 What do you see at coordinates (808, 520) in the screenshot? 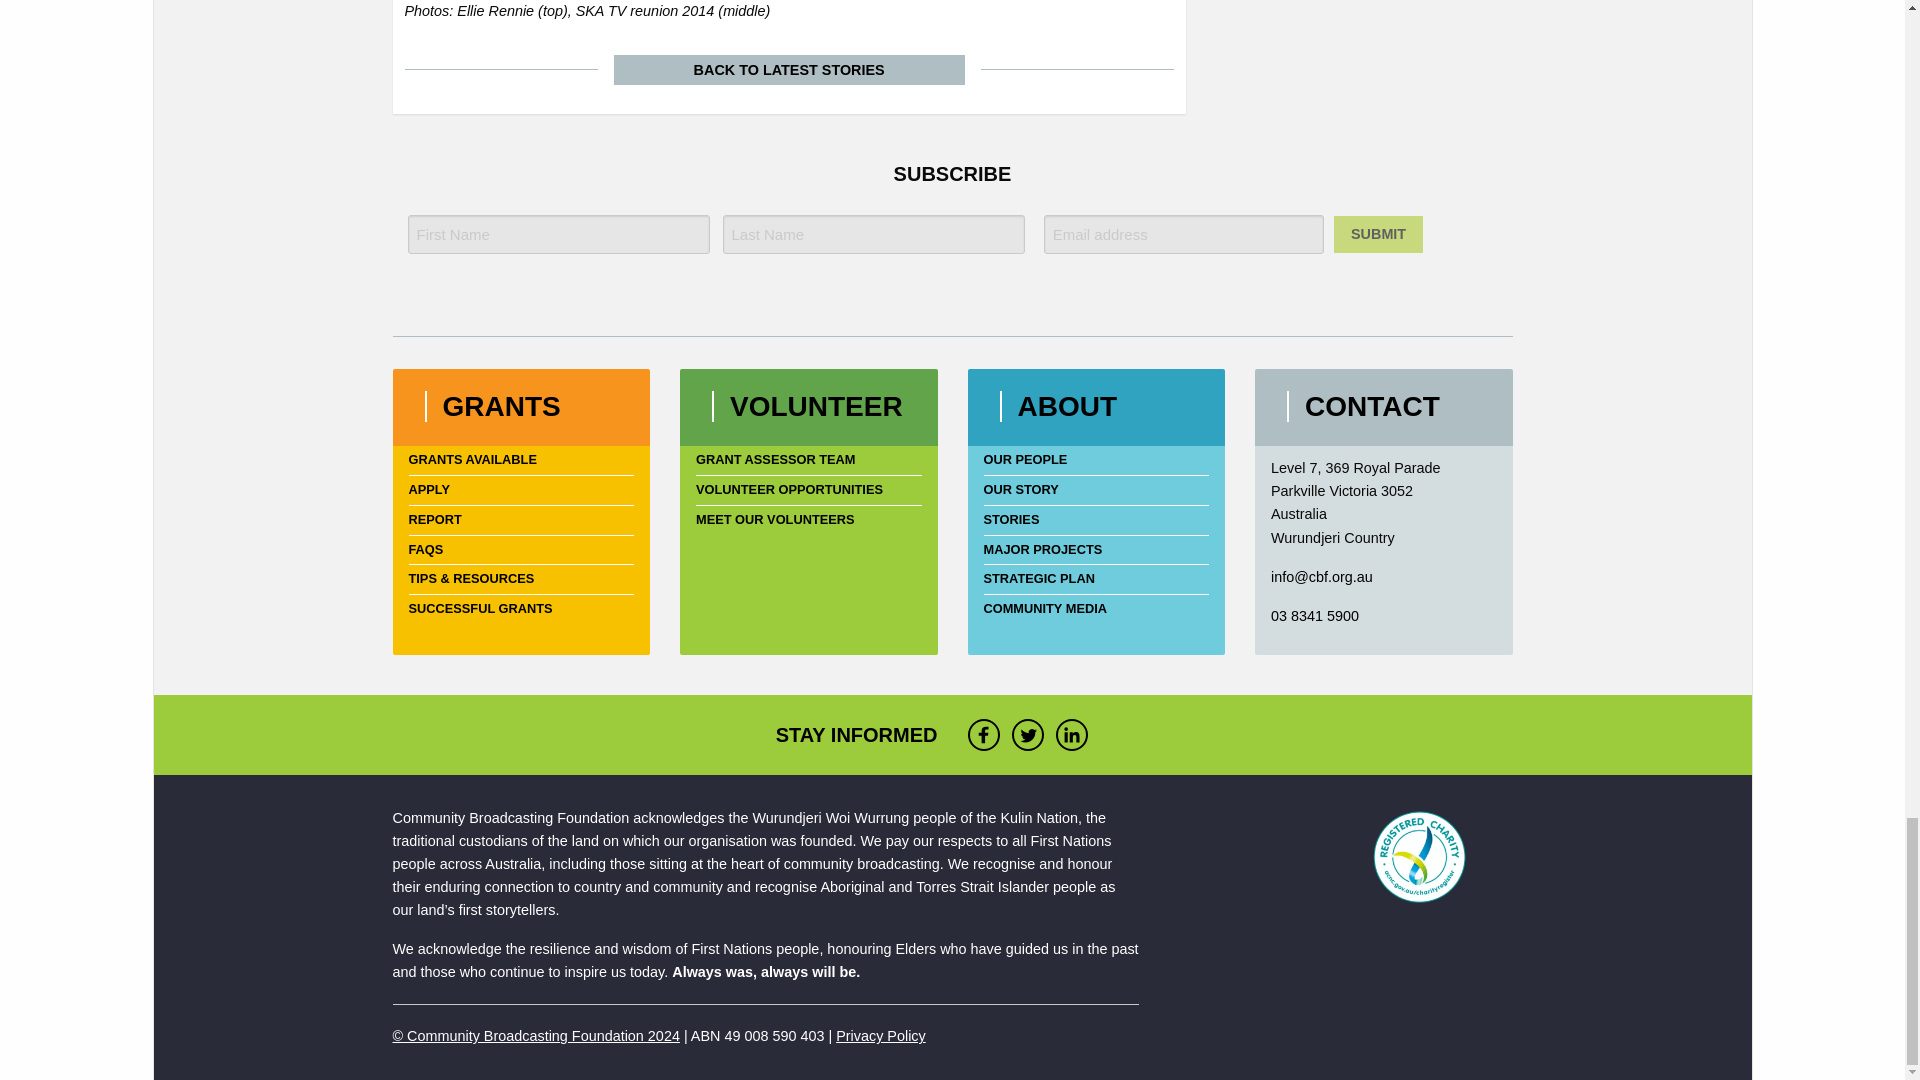
I see `MEET OUR VOLUNTEERS` at bounding box center [808, 520].